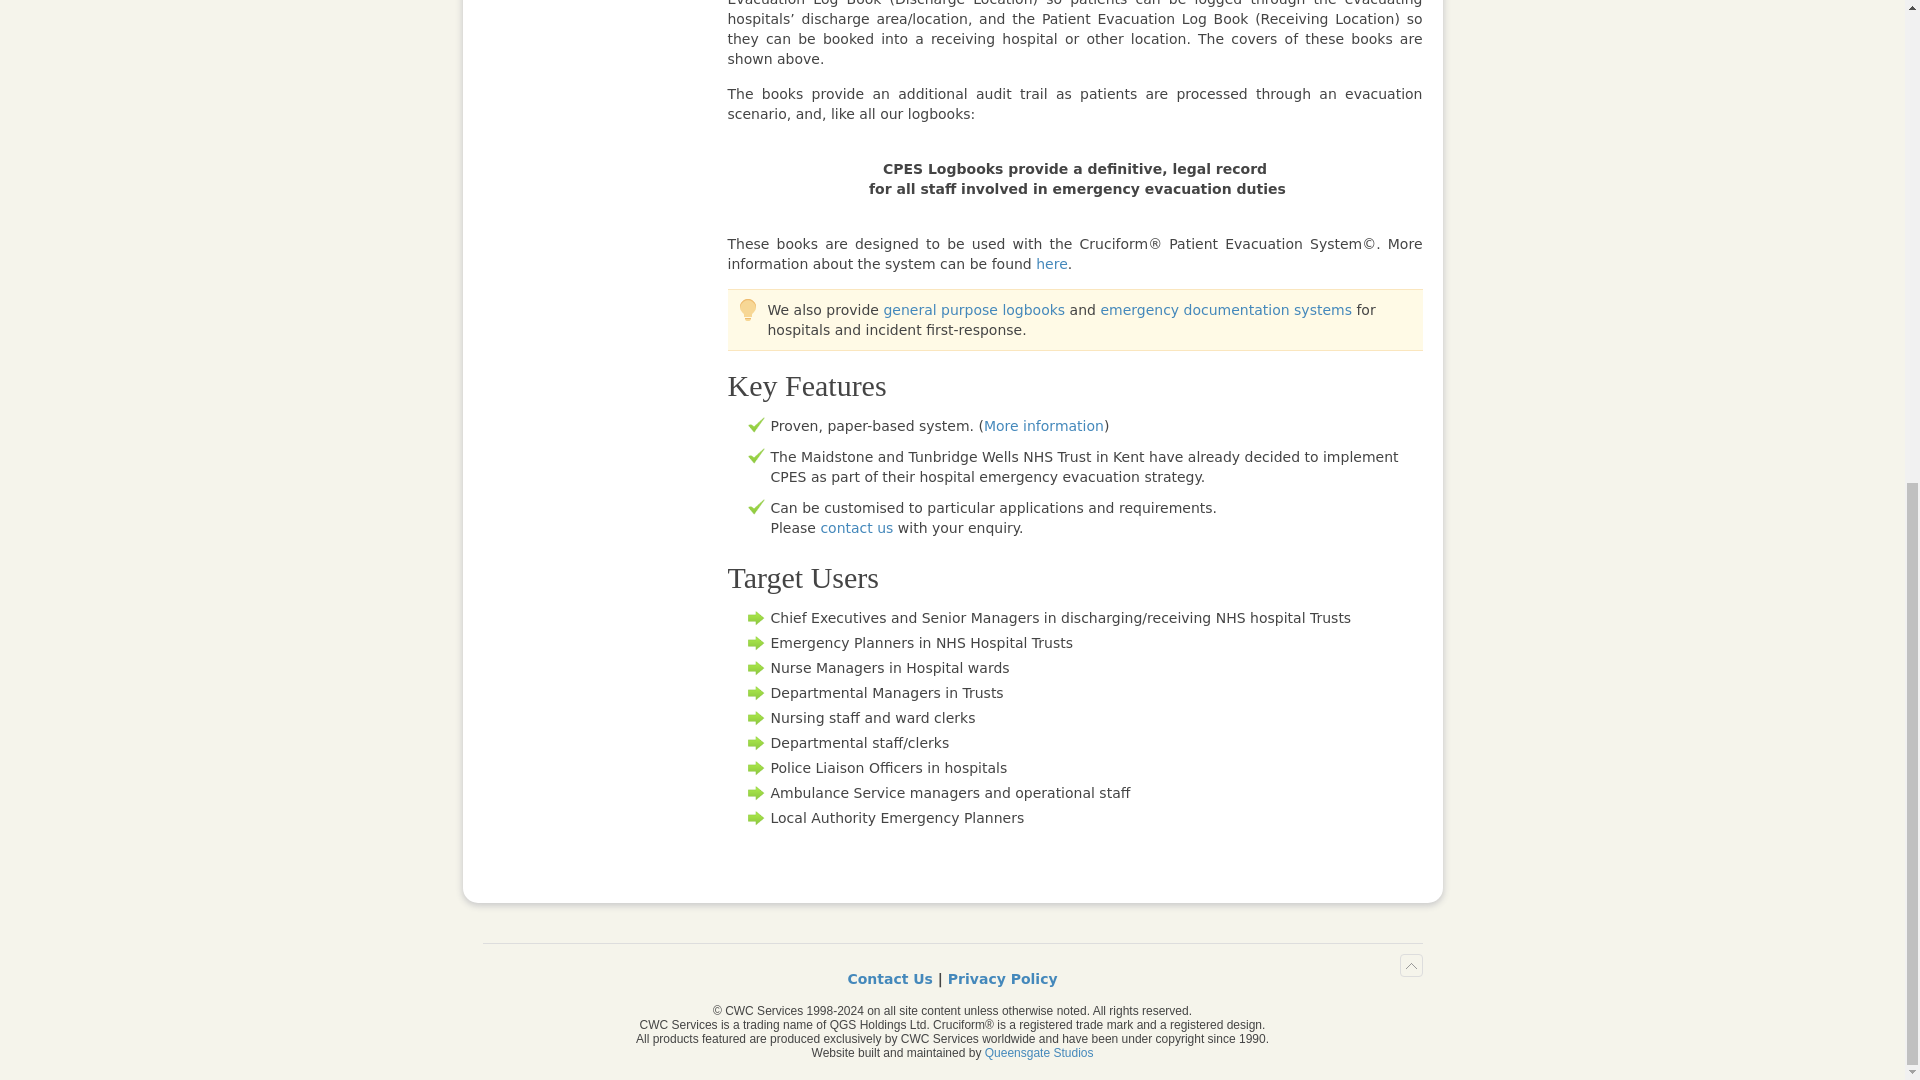 The image size is (1920, 1080). What do you see at coordinates (1052, 264) in the screenshot?
I see `here` at bounding box center [1052, 264].